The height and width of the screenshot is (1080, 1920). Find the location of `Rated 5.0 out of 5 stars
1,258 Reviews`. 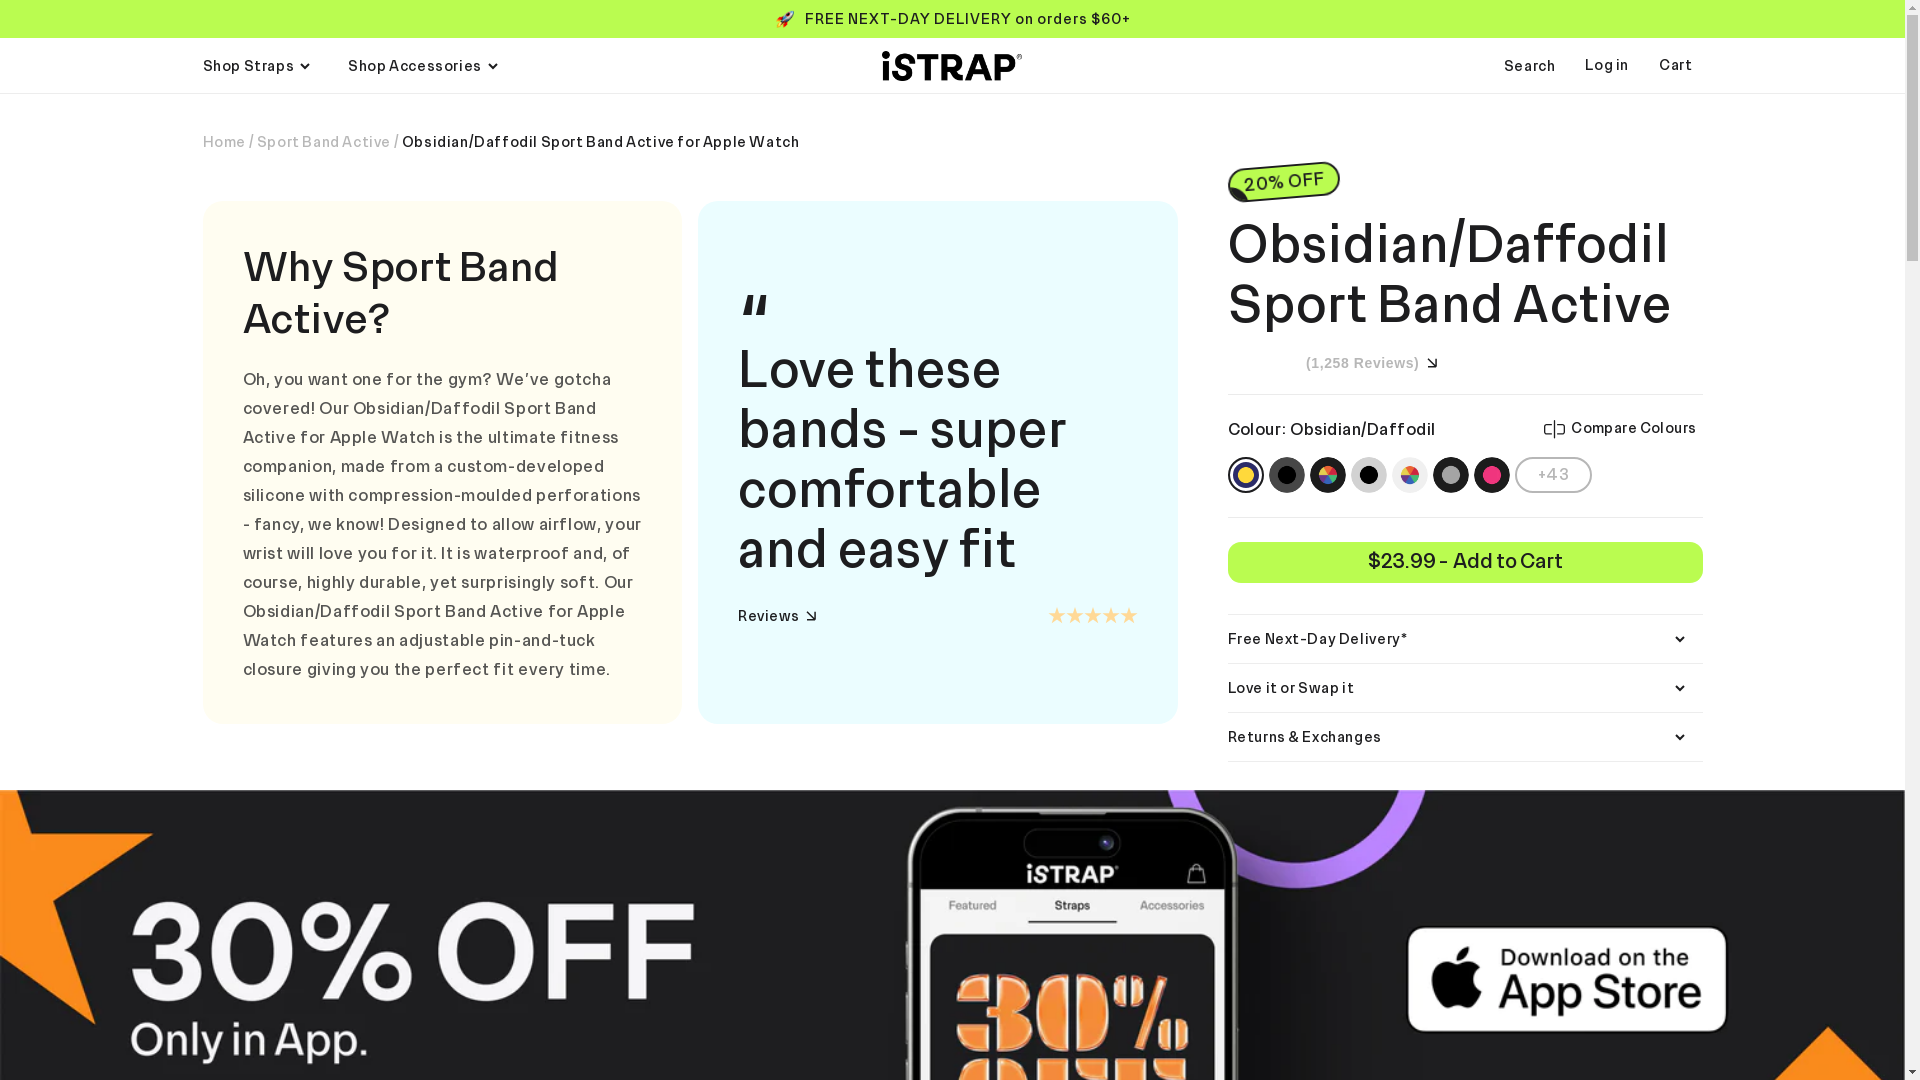

Rated 5.0 out of 5 stars
1,258 Reviews is located at coordinates (1333, 362).